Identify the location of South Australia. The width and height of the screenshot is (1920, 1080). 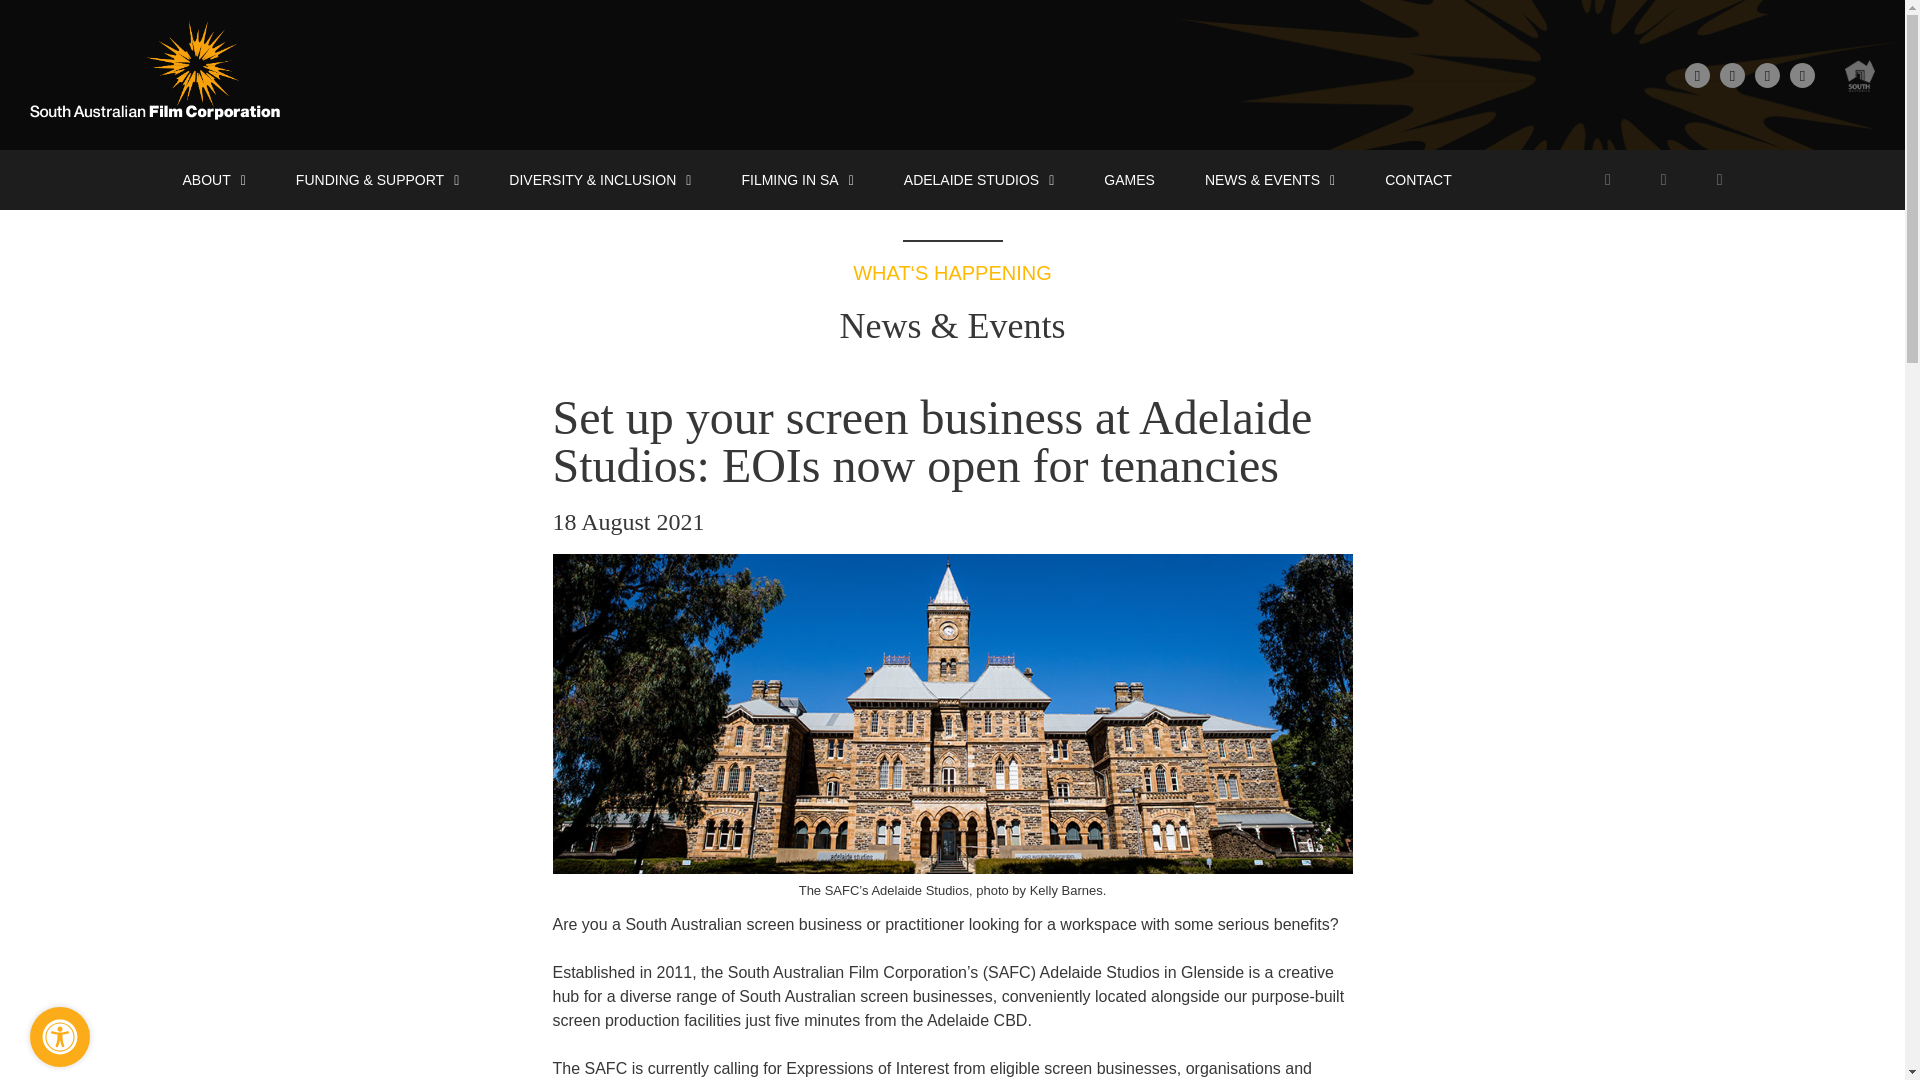
(1860, 74).